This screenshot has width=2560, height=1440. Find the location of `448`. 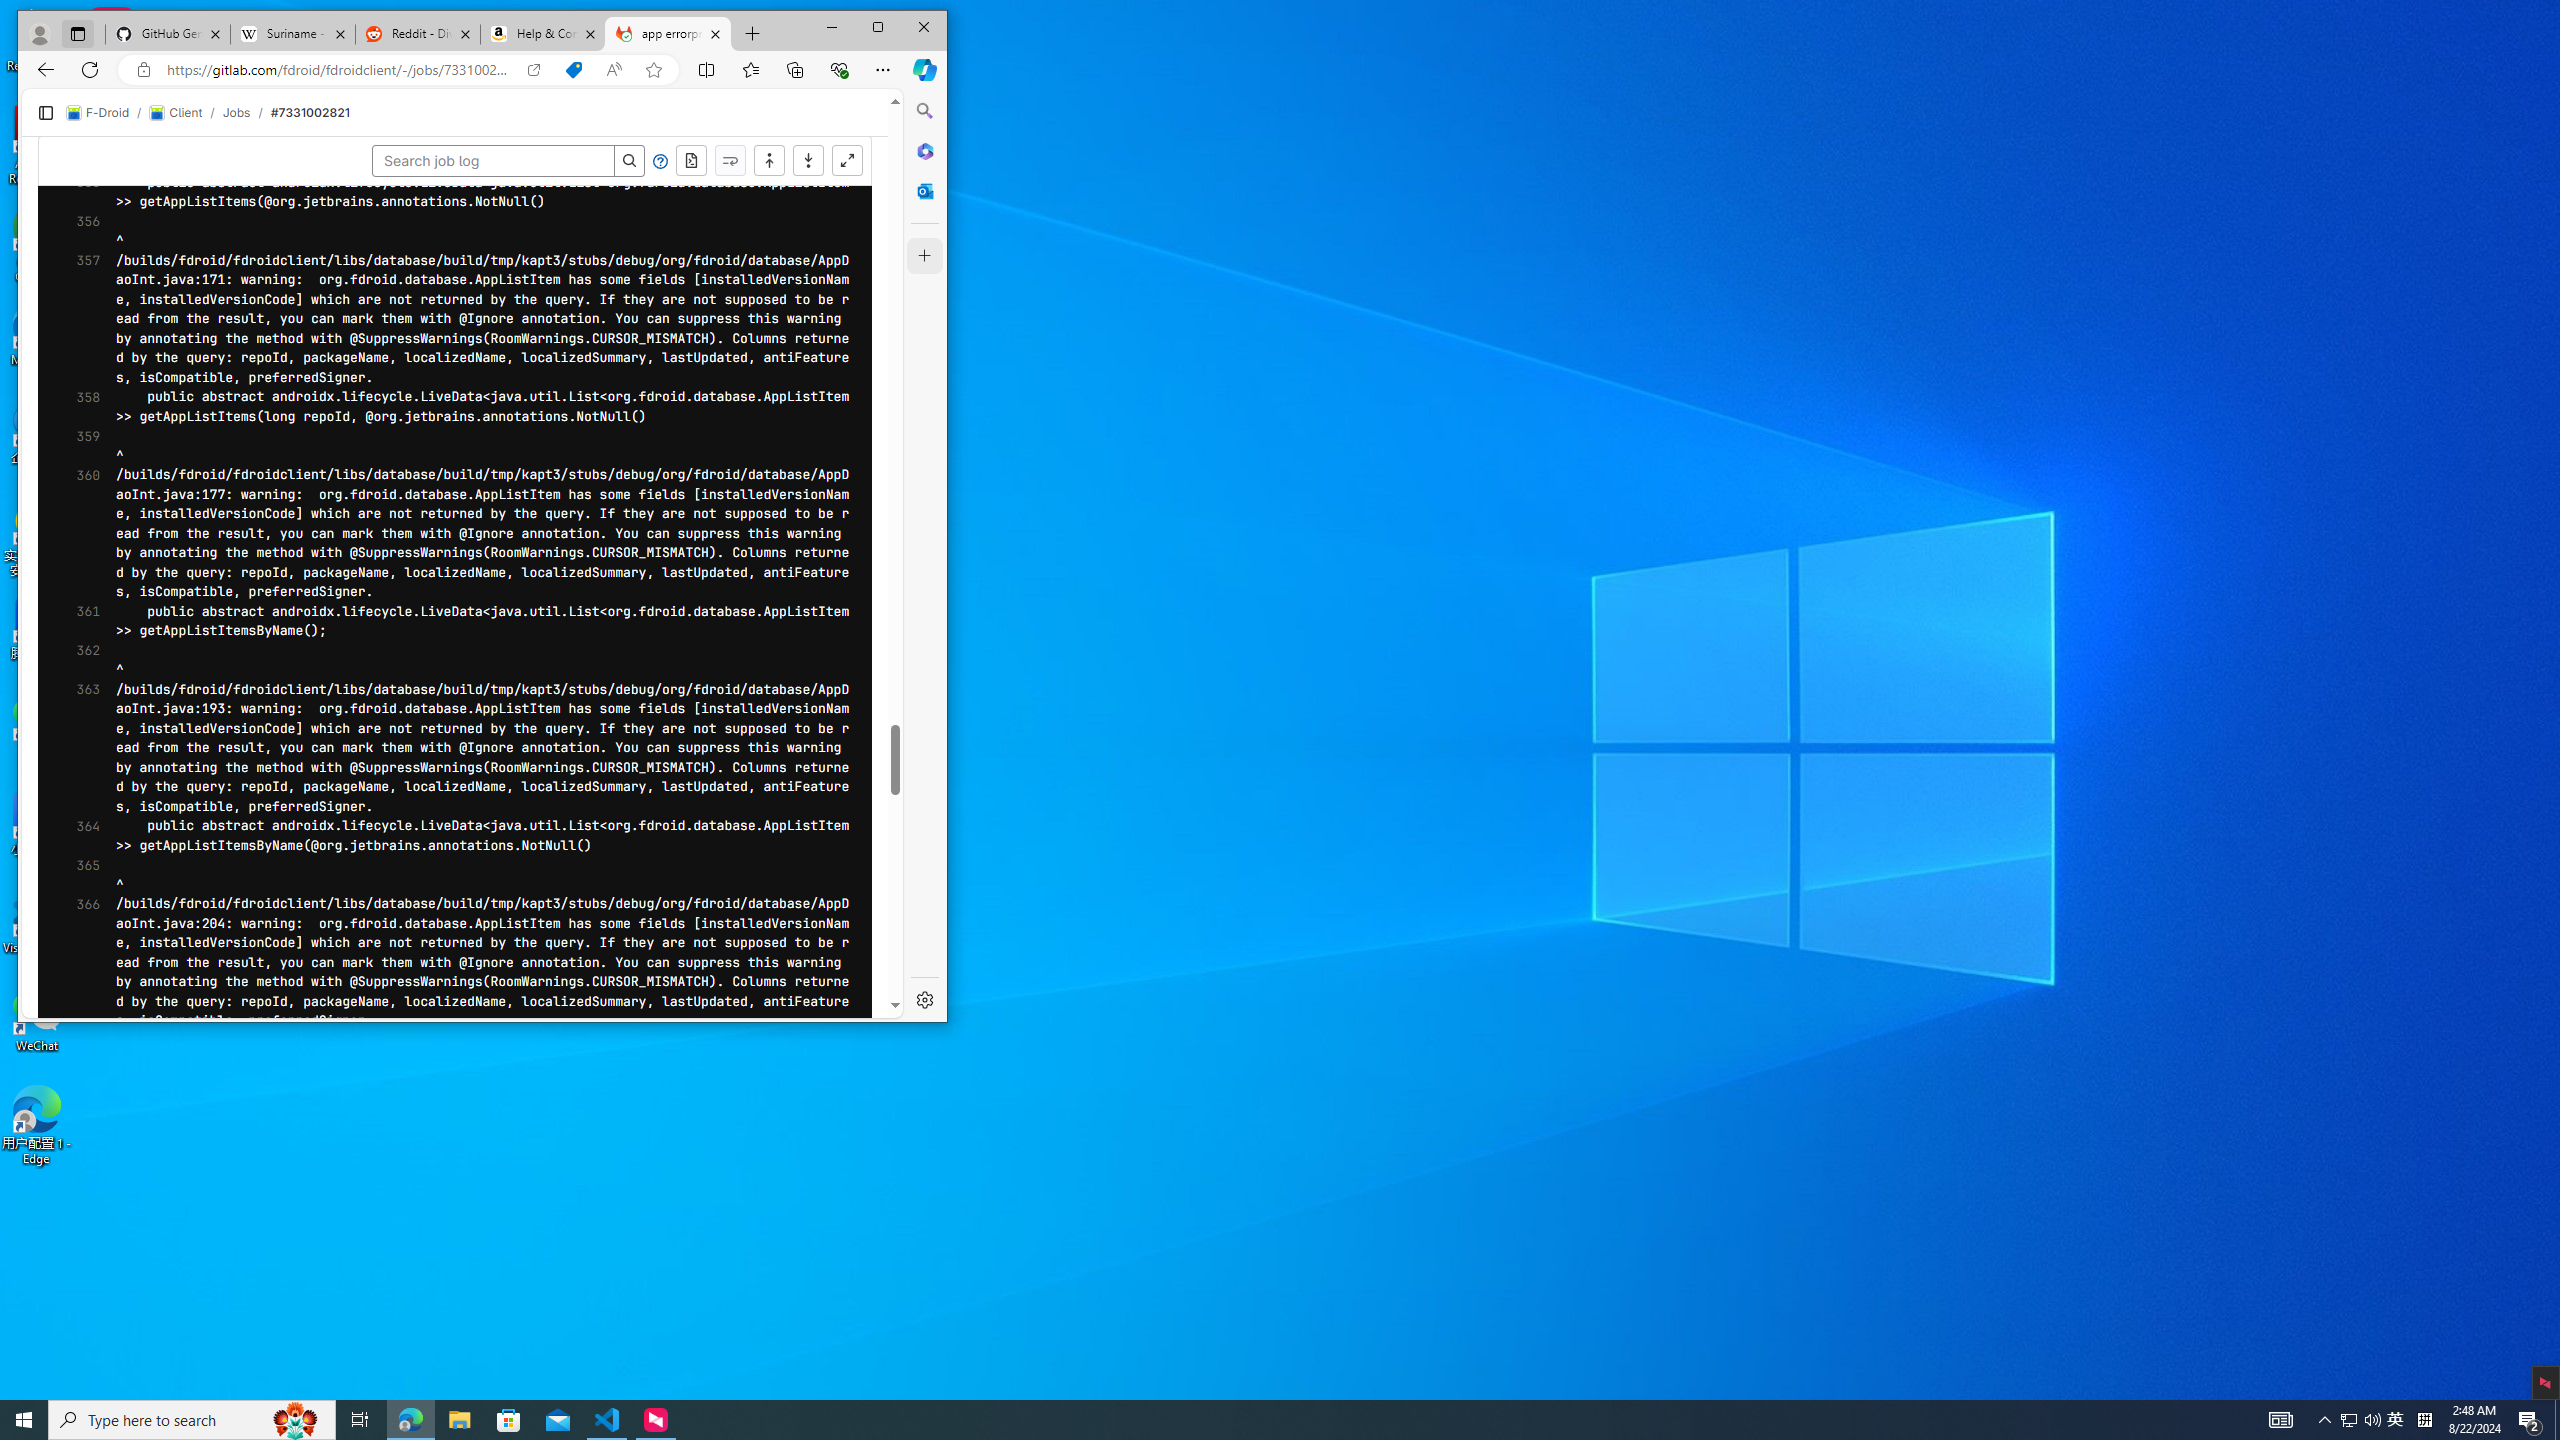

448 is located at coordinates (72, 1192).